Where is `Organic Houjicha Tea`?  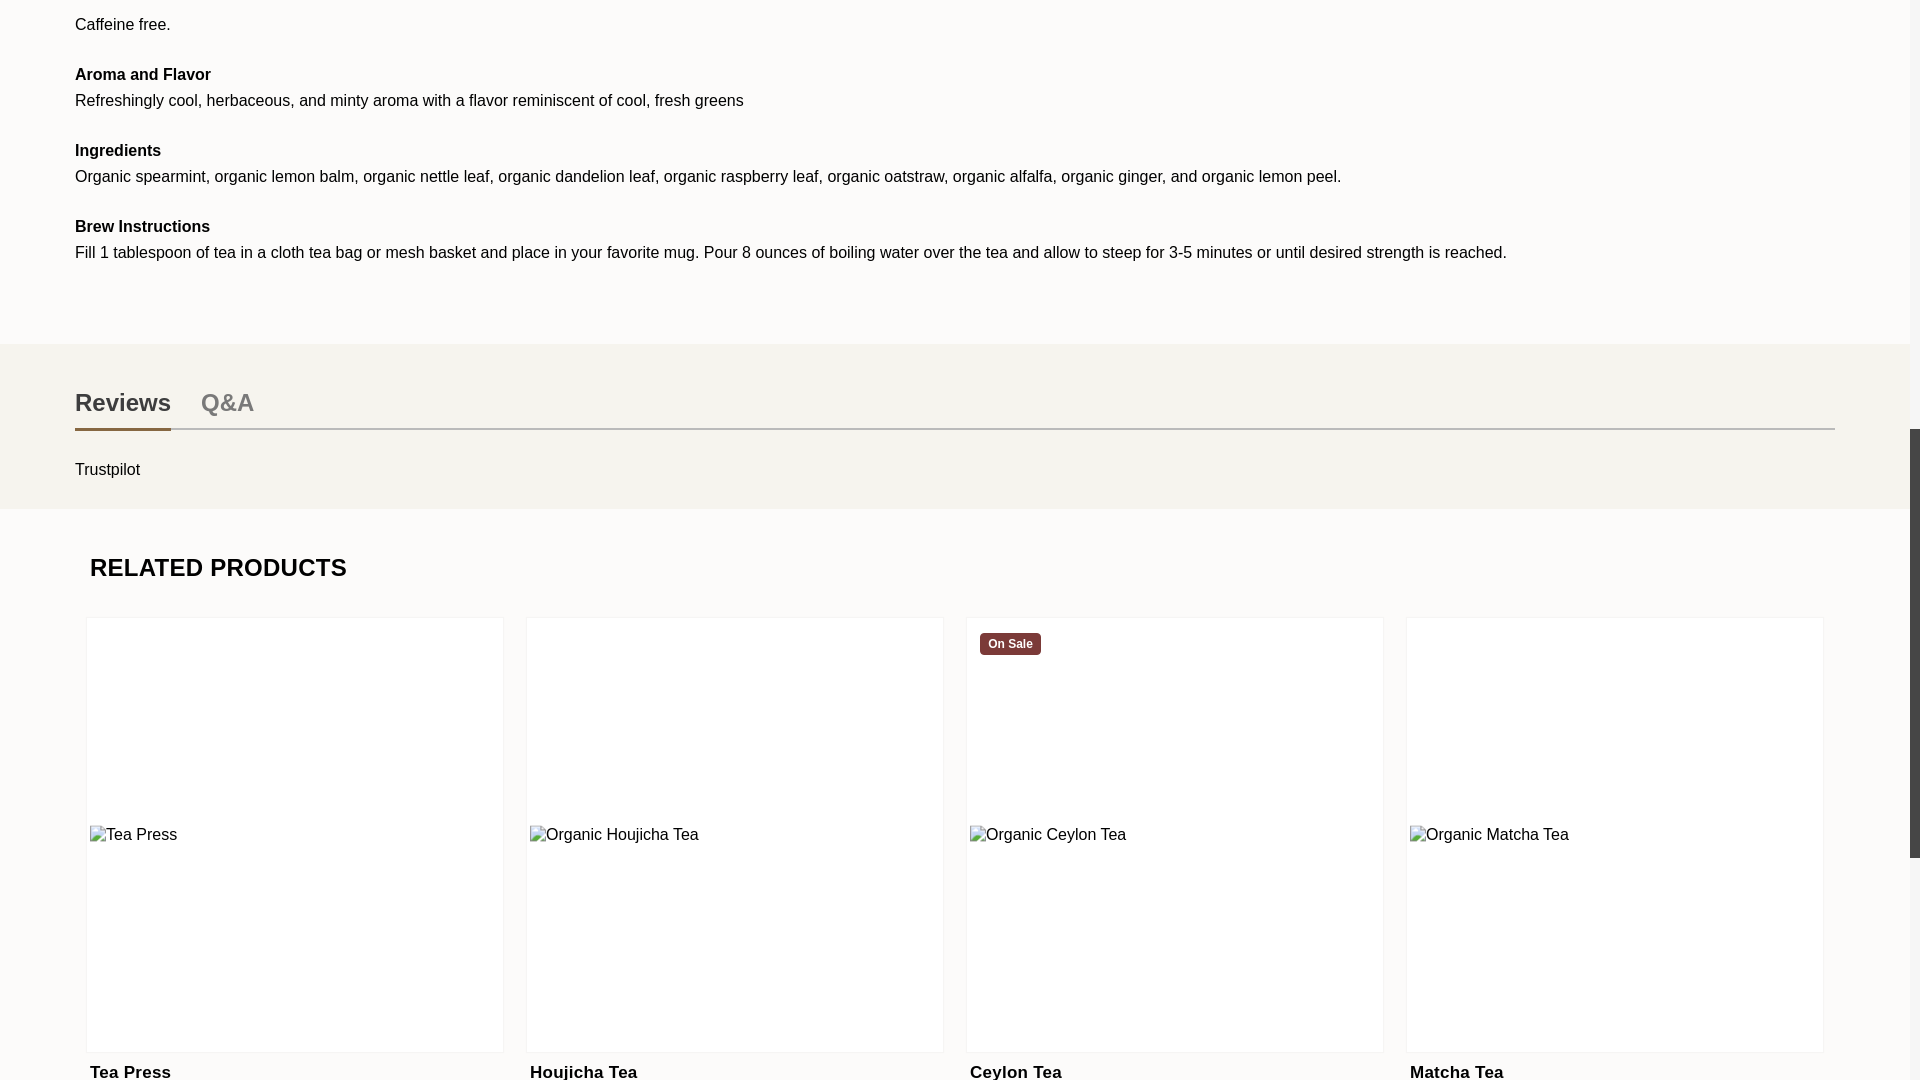
Organic Houjicha Tea is located at coordinates (734, 834).